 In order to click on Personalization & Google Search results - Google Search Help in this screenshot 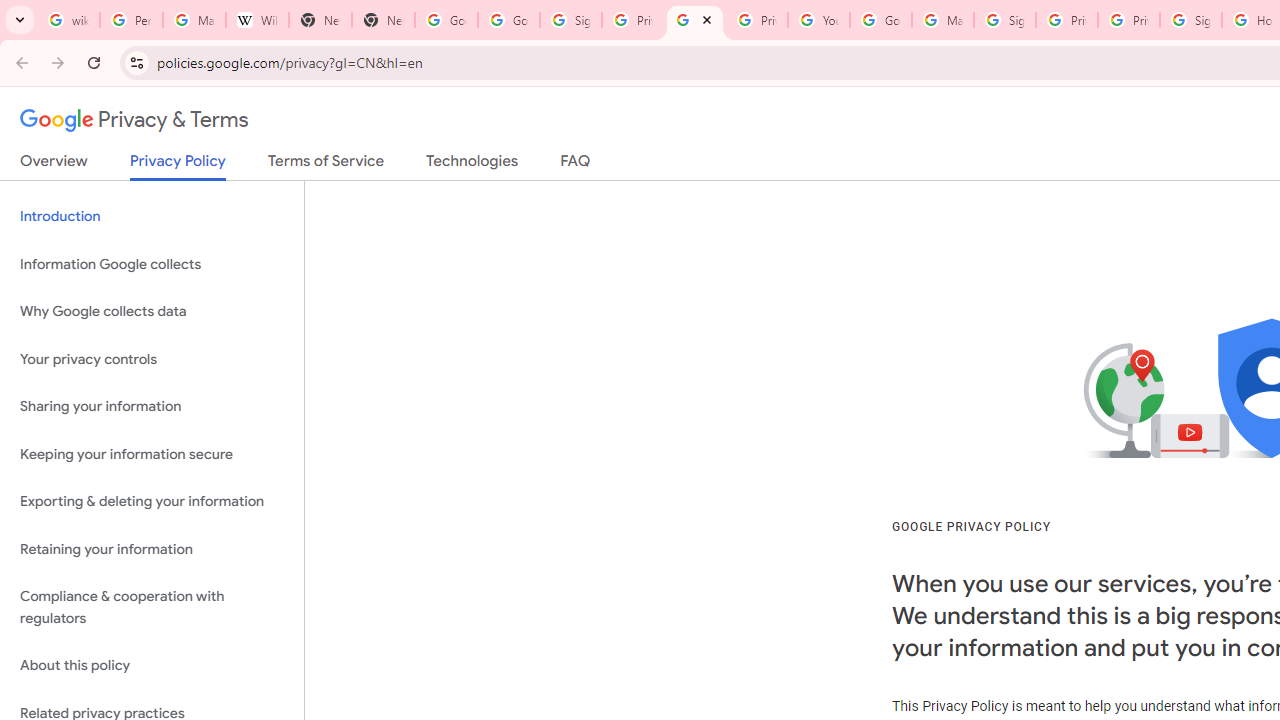, I will do `click(130, 20)`.